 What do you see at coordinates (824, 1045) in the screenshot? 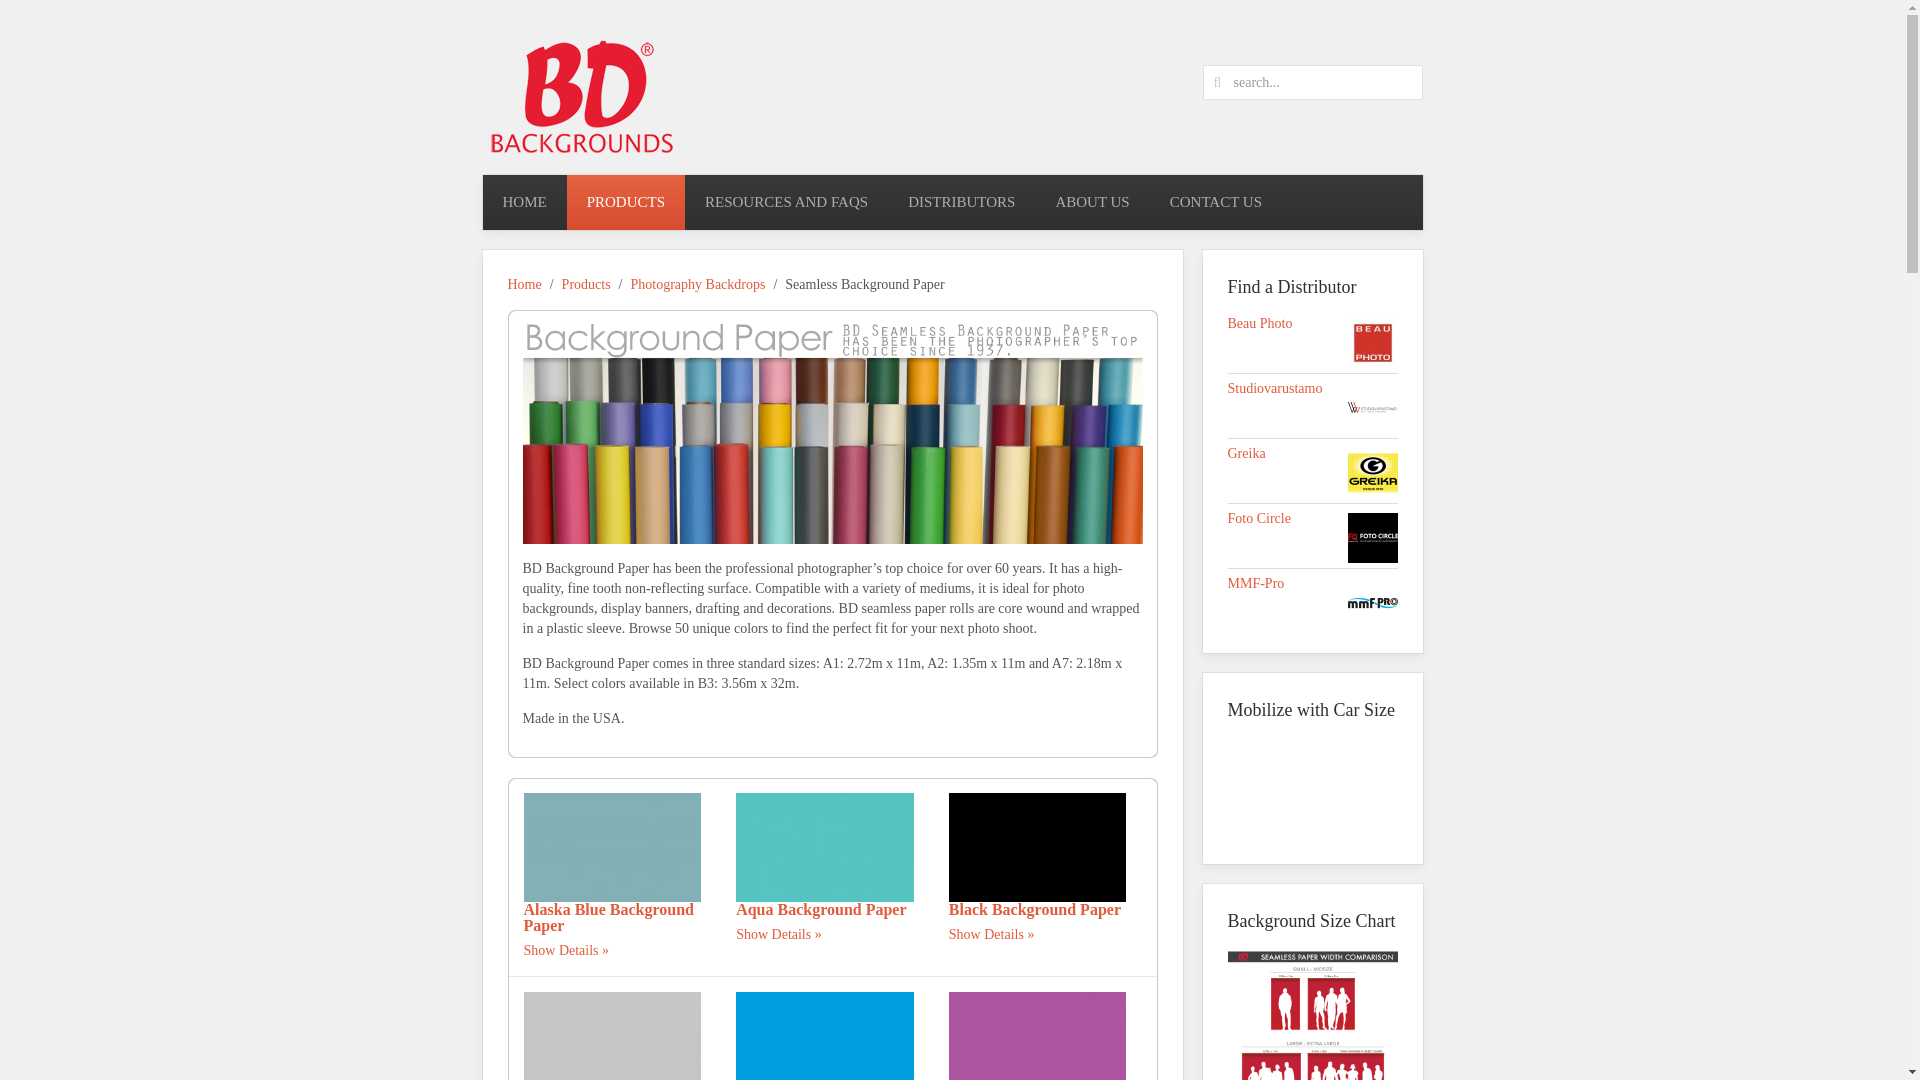
I see `Blue Heaven Background Paper ` at bounding box center [824, 1045].